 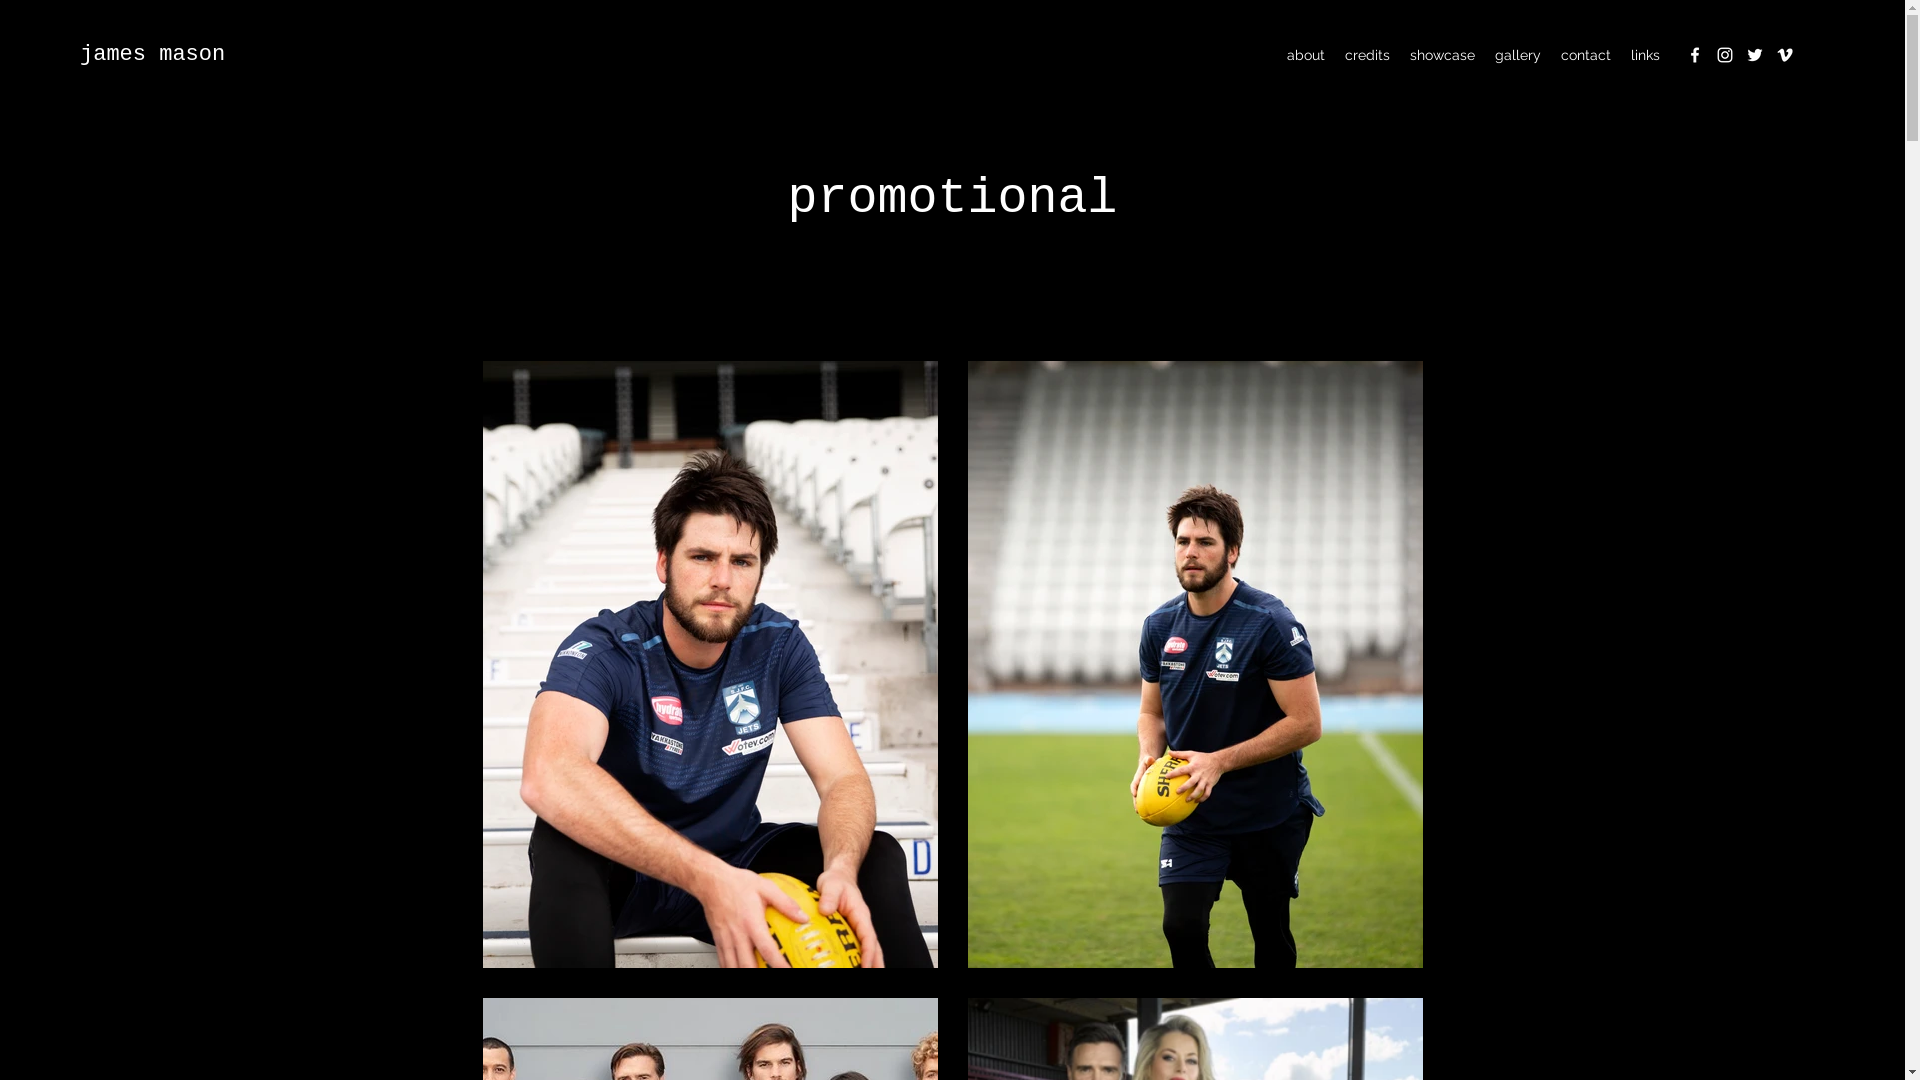 What do you see at coordinates (1518, 55) in the screenshot?
I see `gallery` at bounding box center [1518, 55].